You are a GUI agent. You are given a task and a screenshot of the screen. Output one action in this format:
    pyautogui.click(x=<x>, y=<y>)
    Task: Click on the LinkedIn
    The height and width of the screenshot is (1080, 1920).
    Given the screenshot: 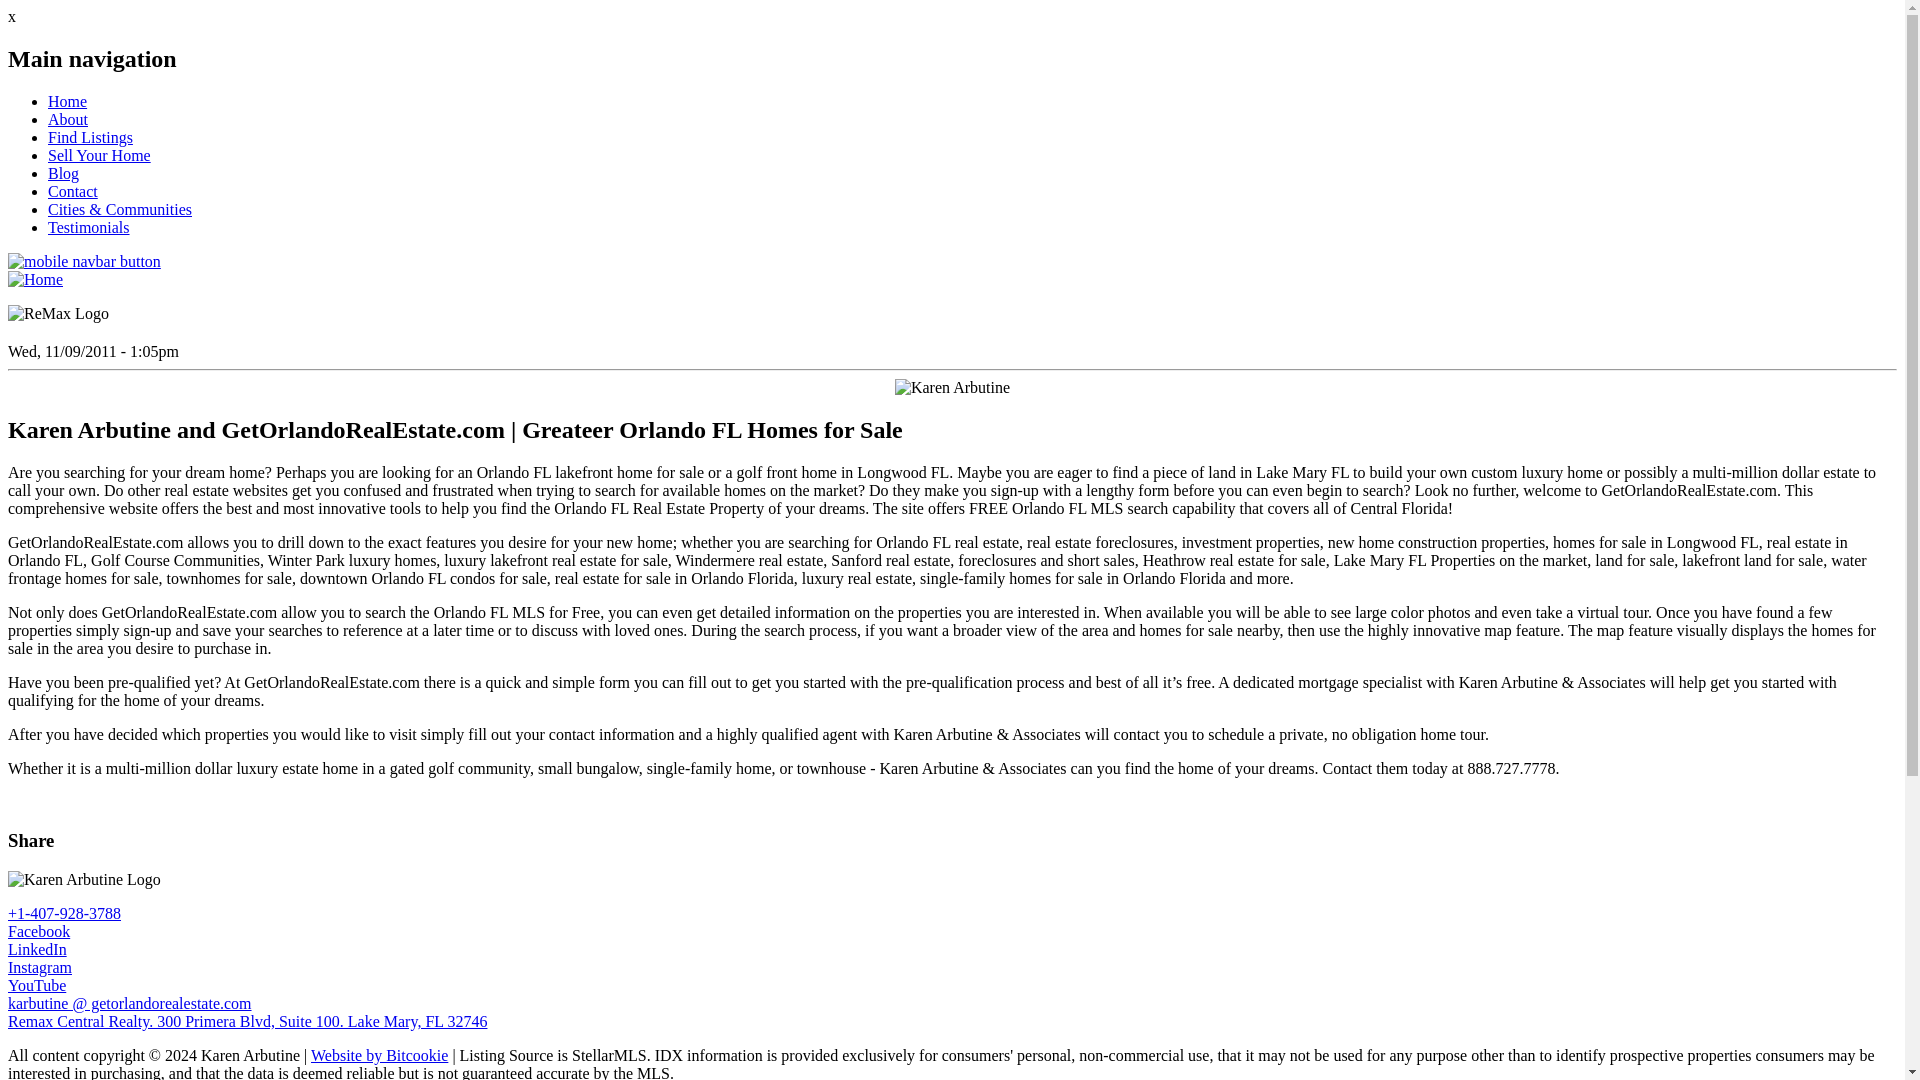 What is the action you would take?
    pyautogui.click(x=37, y=948)
    